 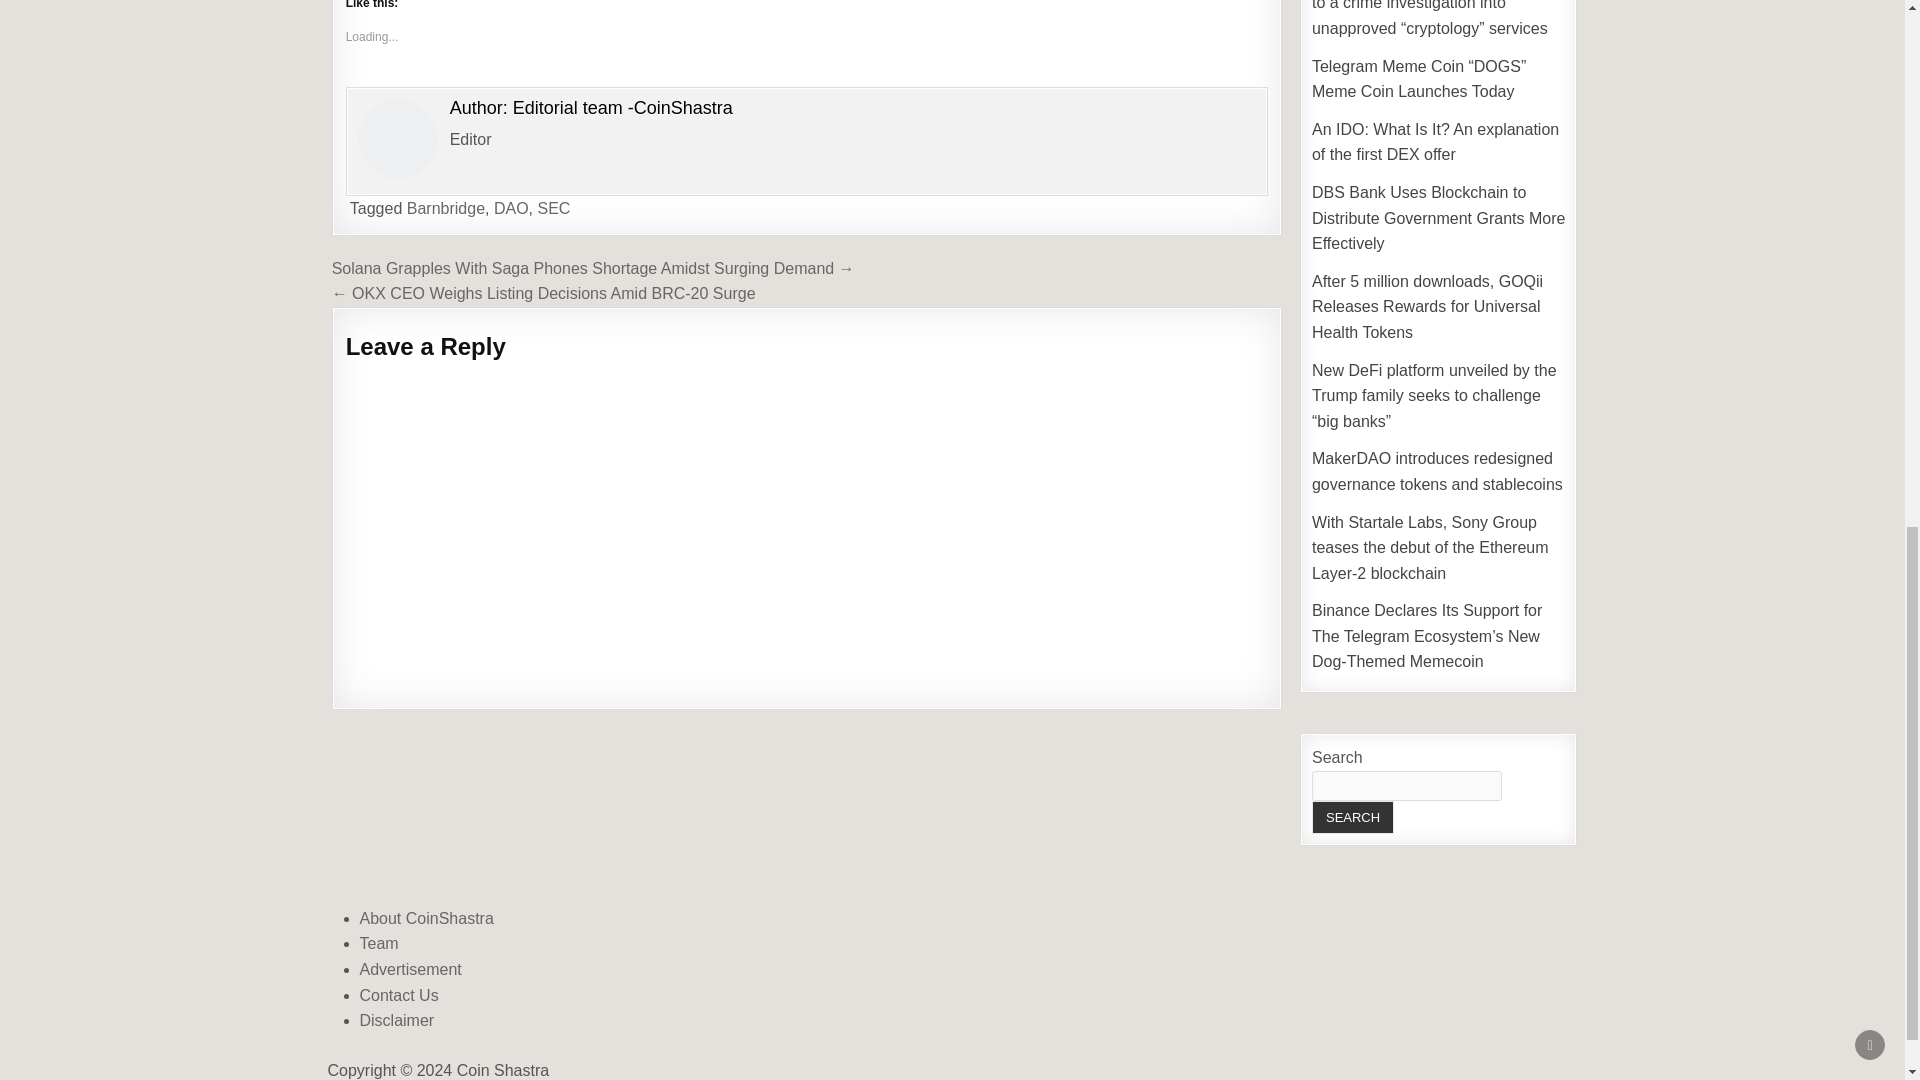 I want to click on DAO, so click(x=511, y=208).